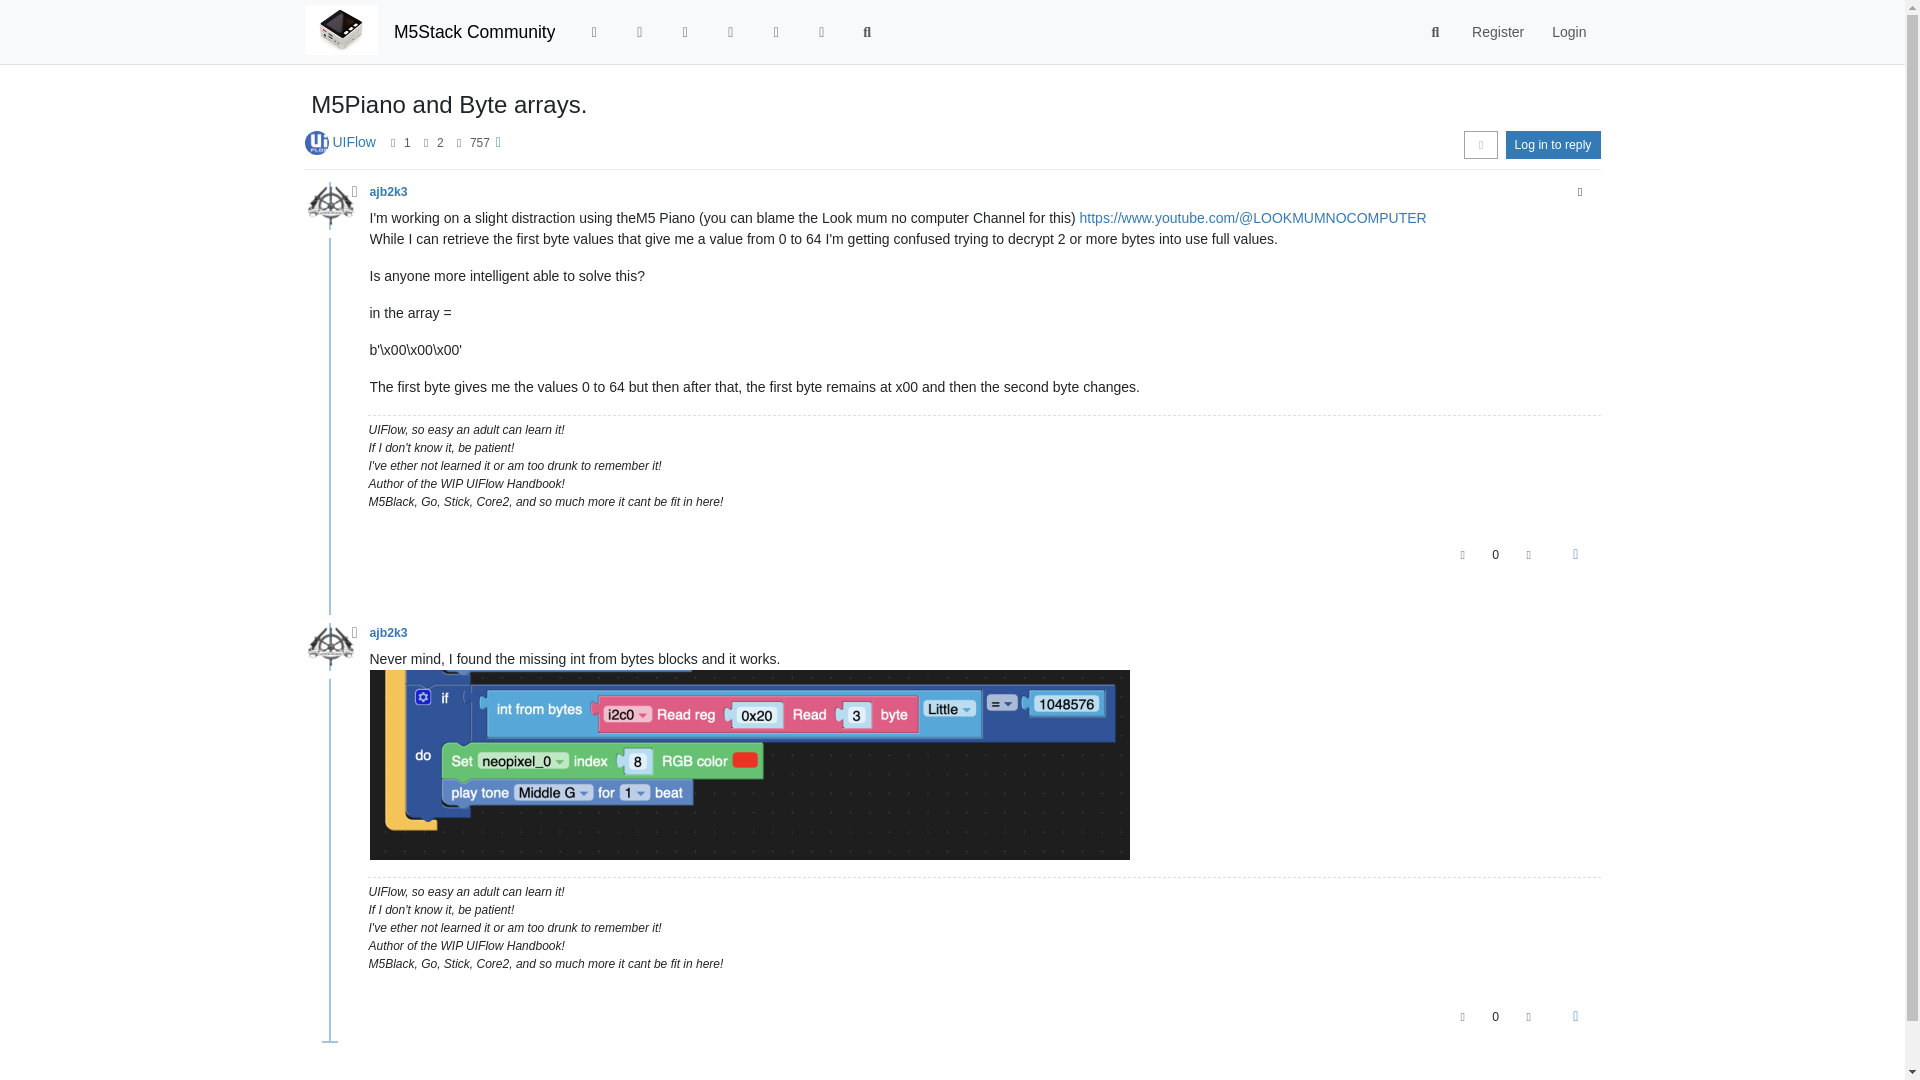 This screenshot has height=1080, width=1920. Describe the element at coordinates (388, 191) in the screenshot. I see `ajb2k3` at that location.